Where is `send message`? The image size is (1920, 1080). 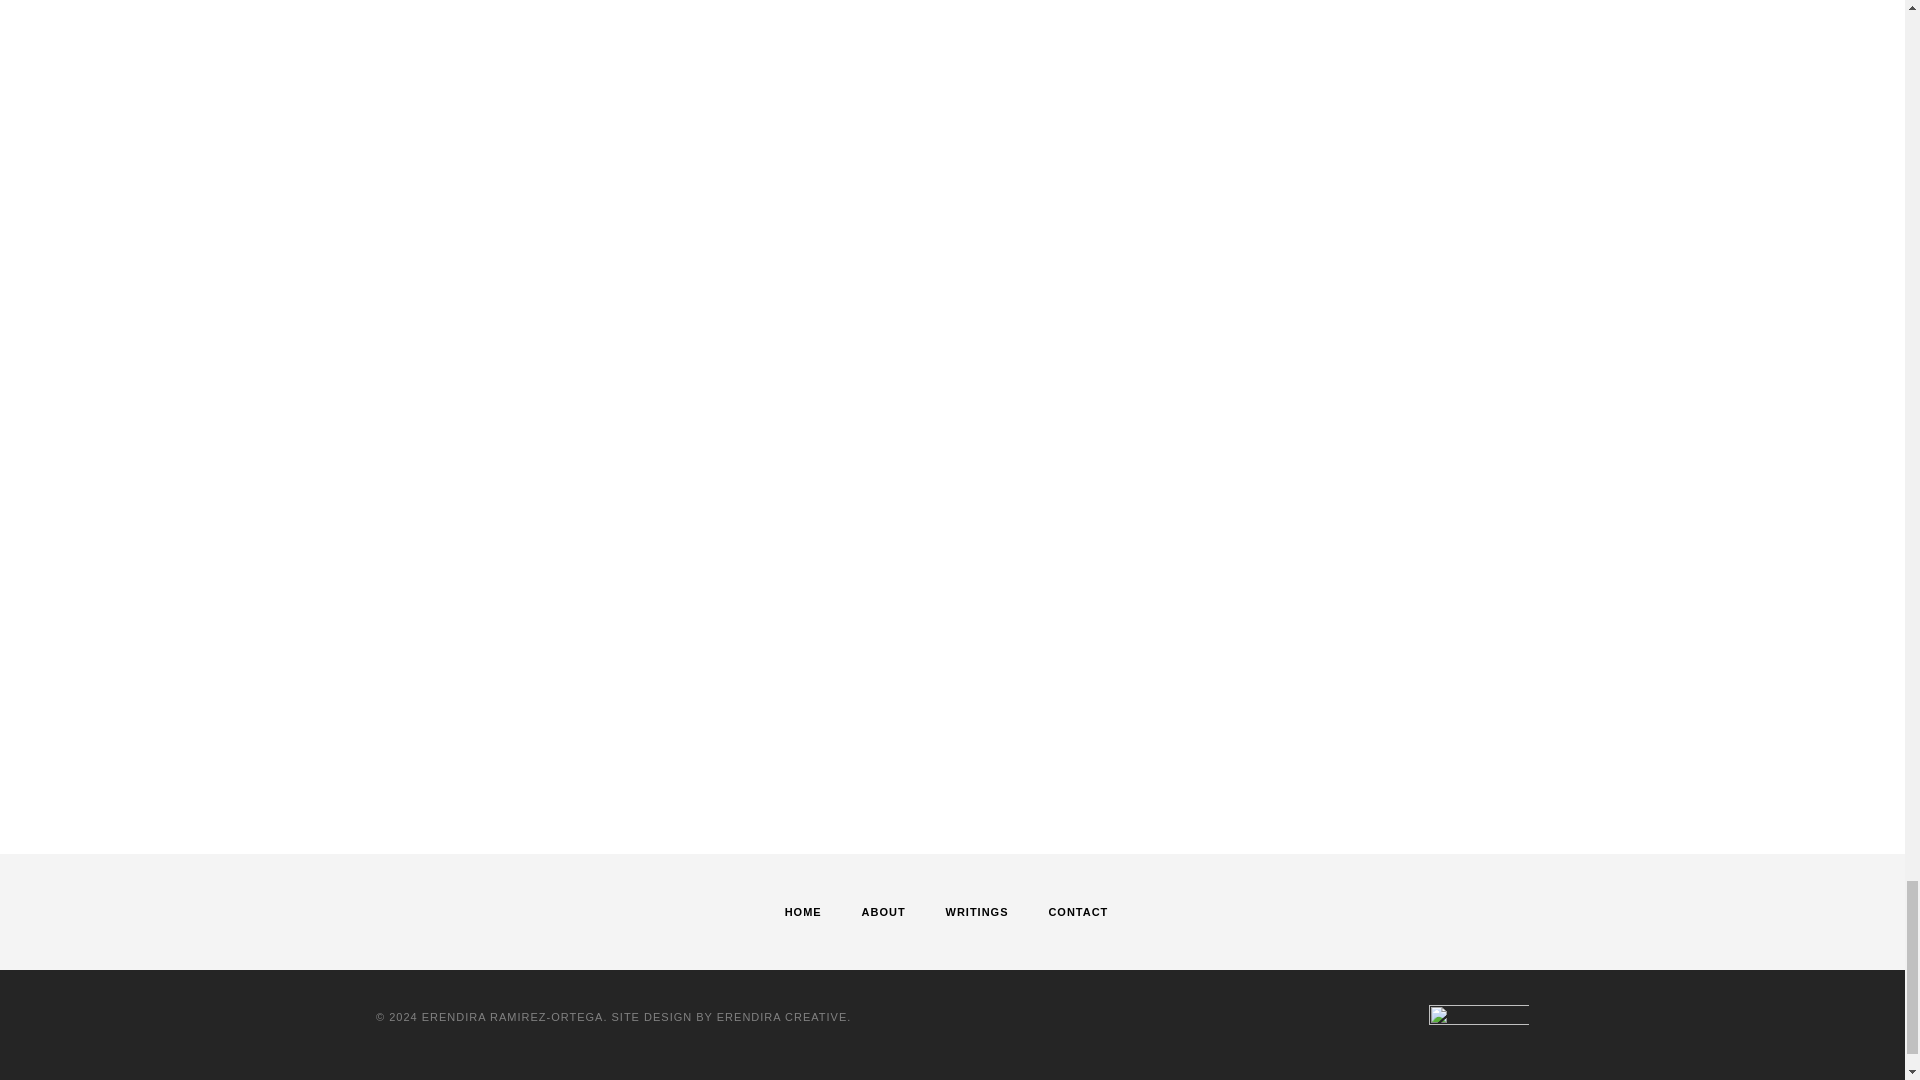 send message is located at coordinates (639, 772).